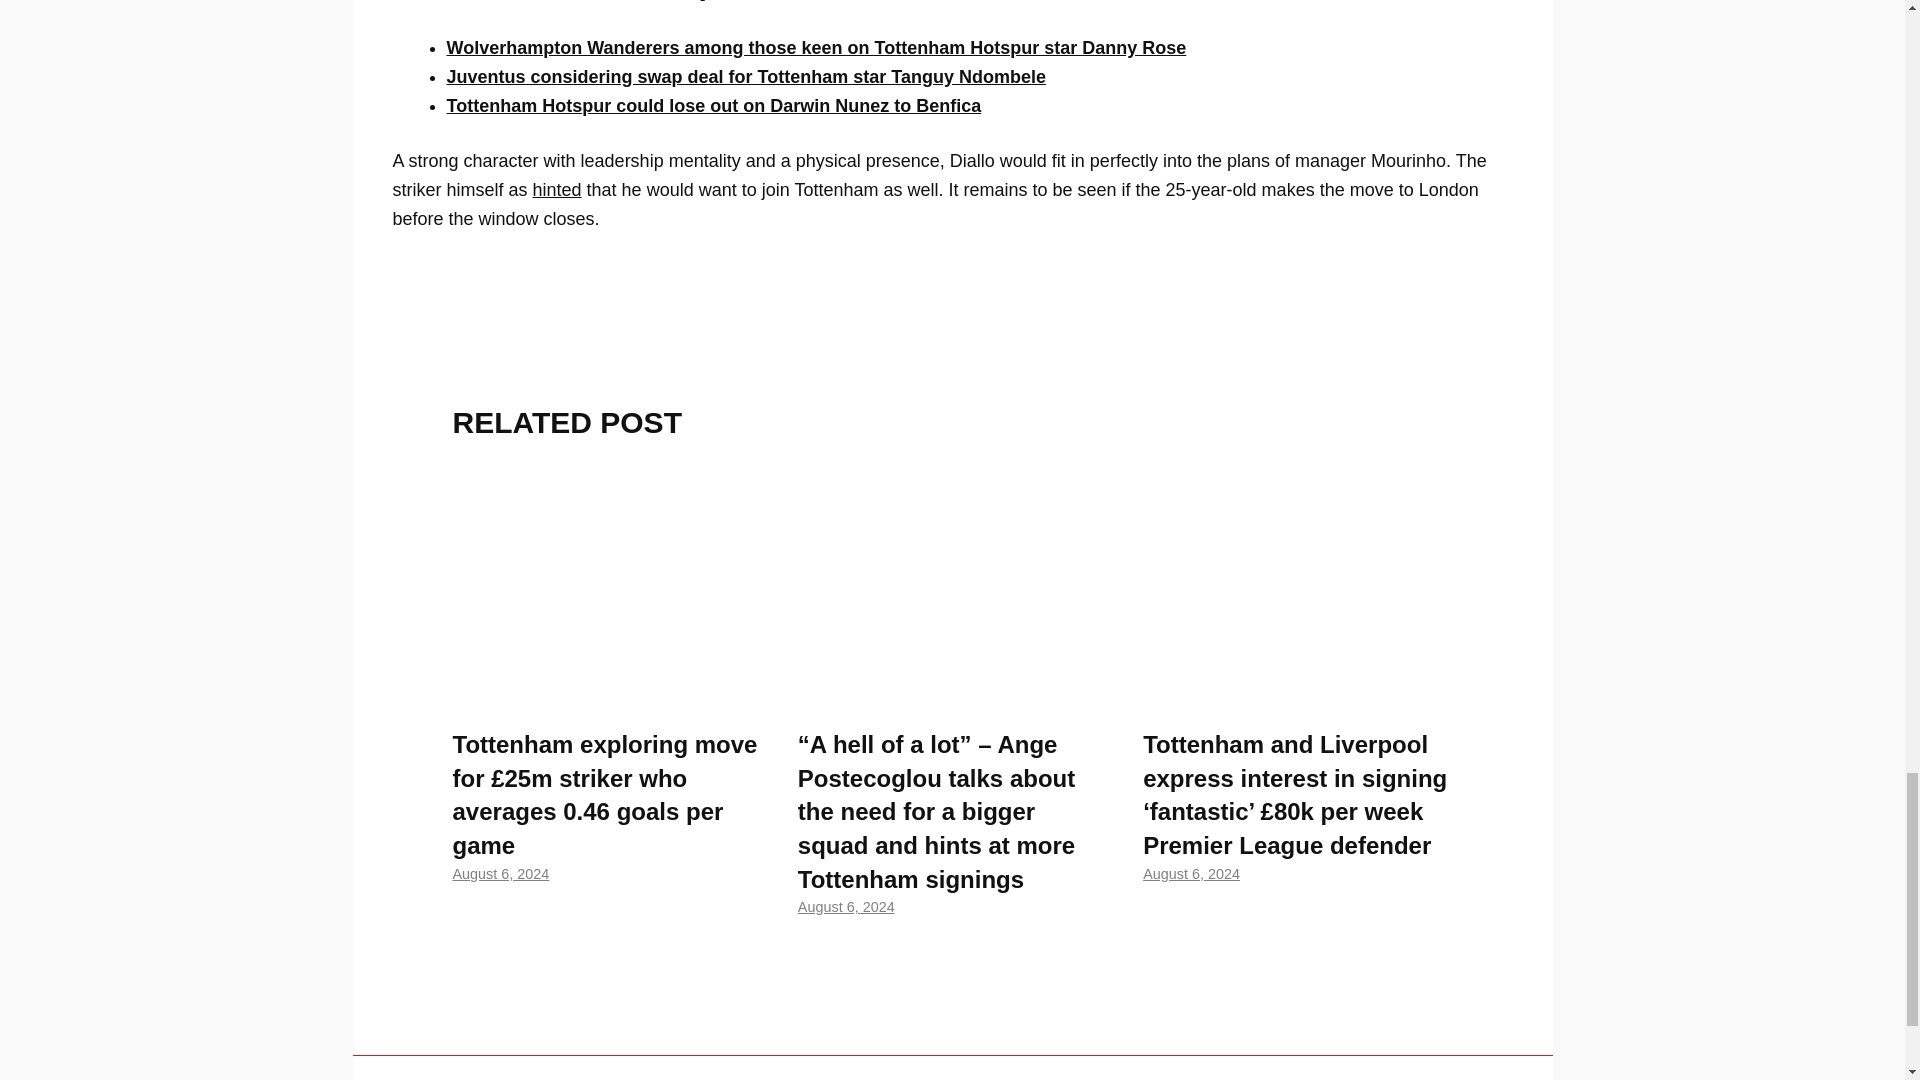 The image size is (1920, 1080). Describe the element at coordinates (846, 906) in the screenshot. I see `1:30 pm` at that location.